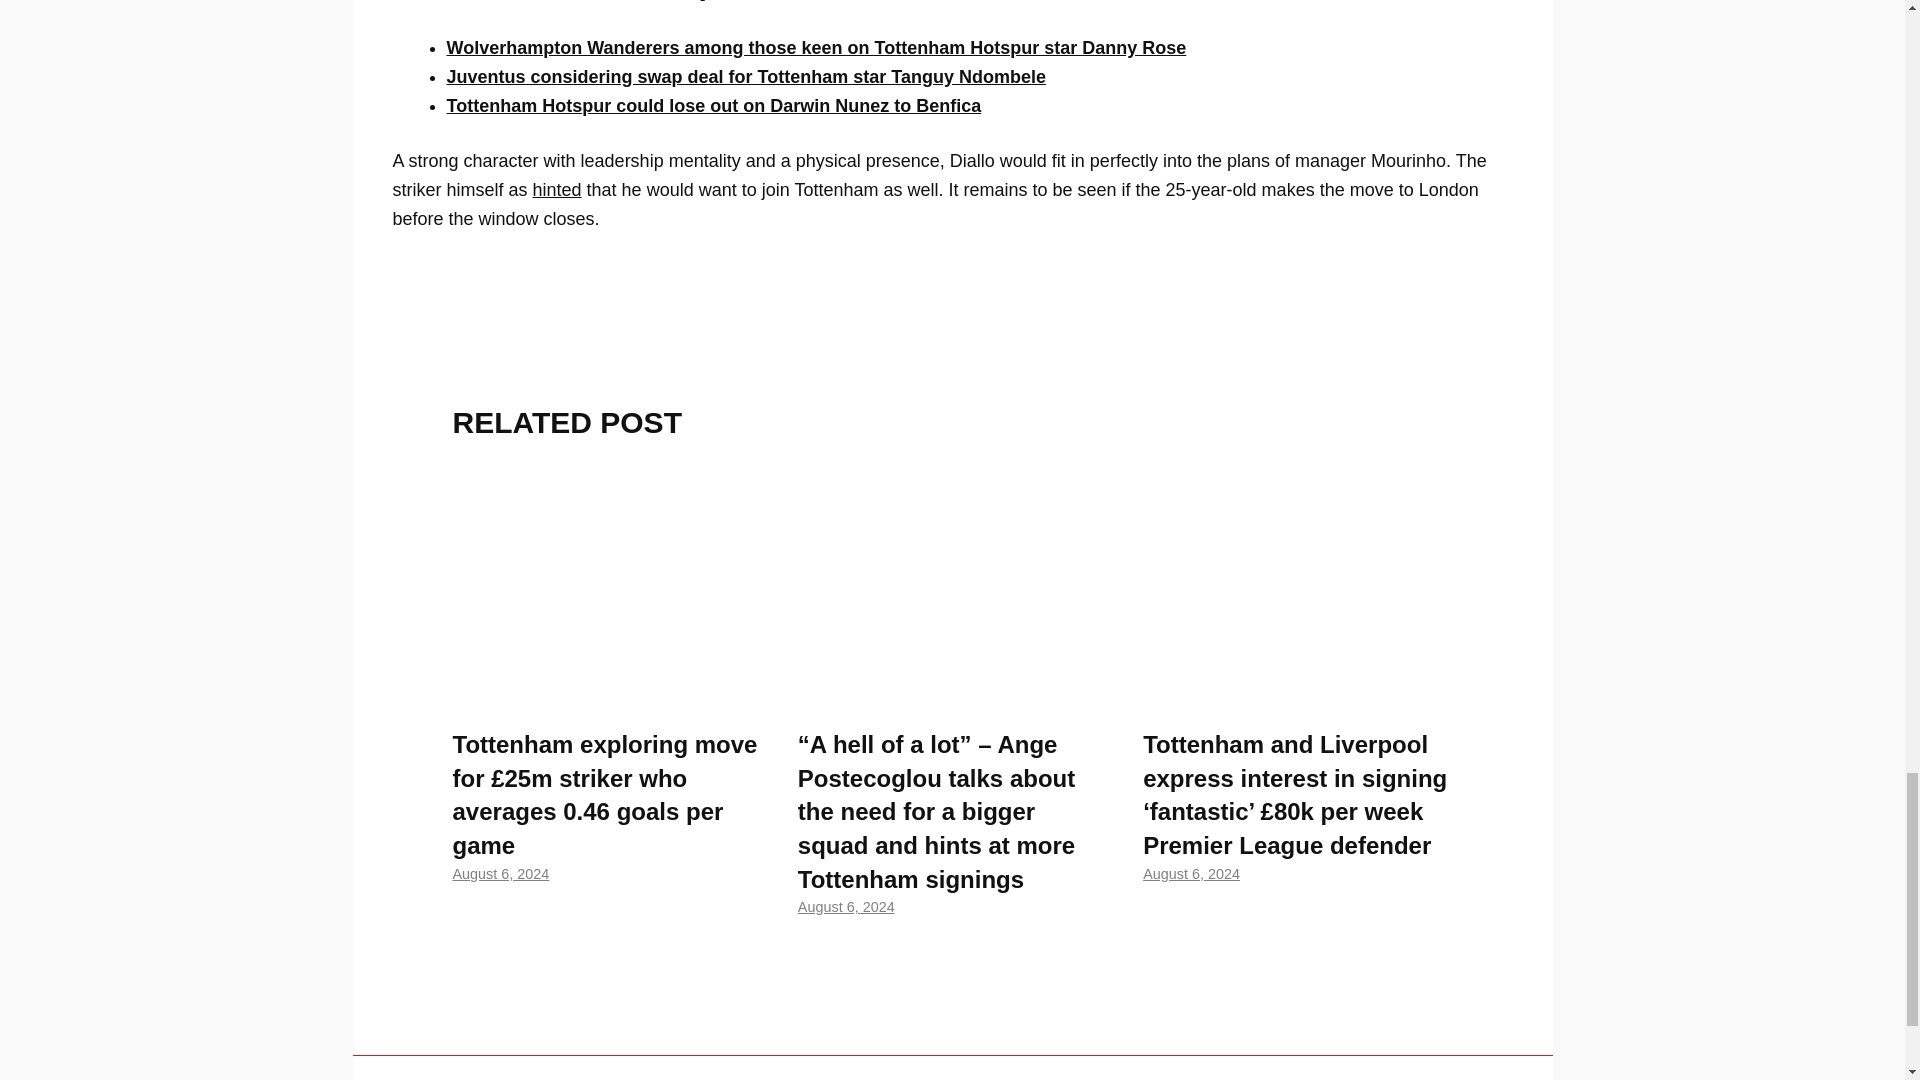 The image size is (1920, 1080). Describe the element at coordinates (846, 906) in the screenshot. I see `1:30 pm` at that location.